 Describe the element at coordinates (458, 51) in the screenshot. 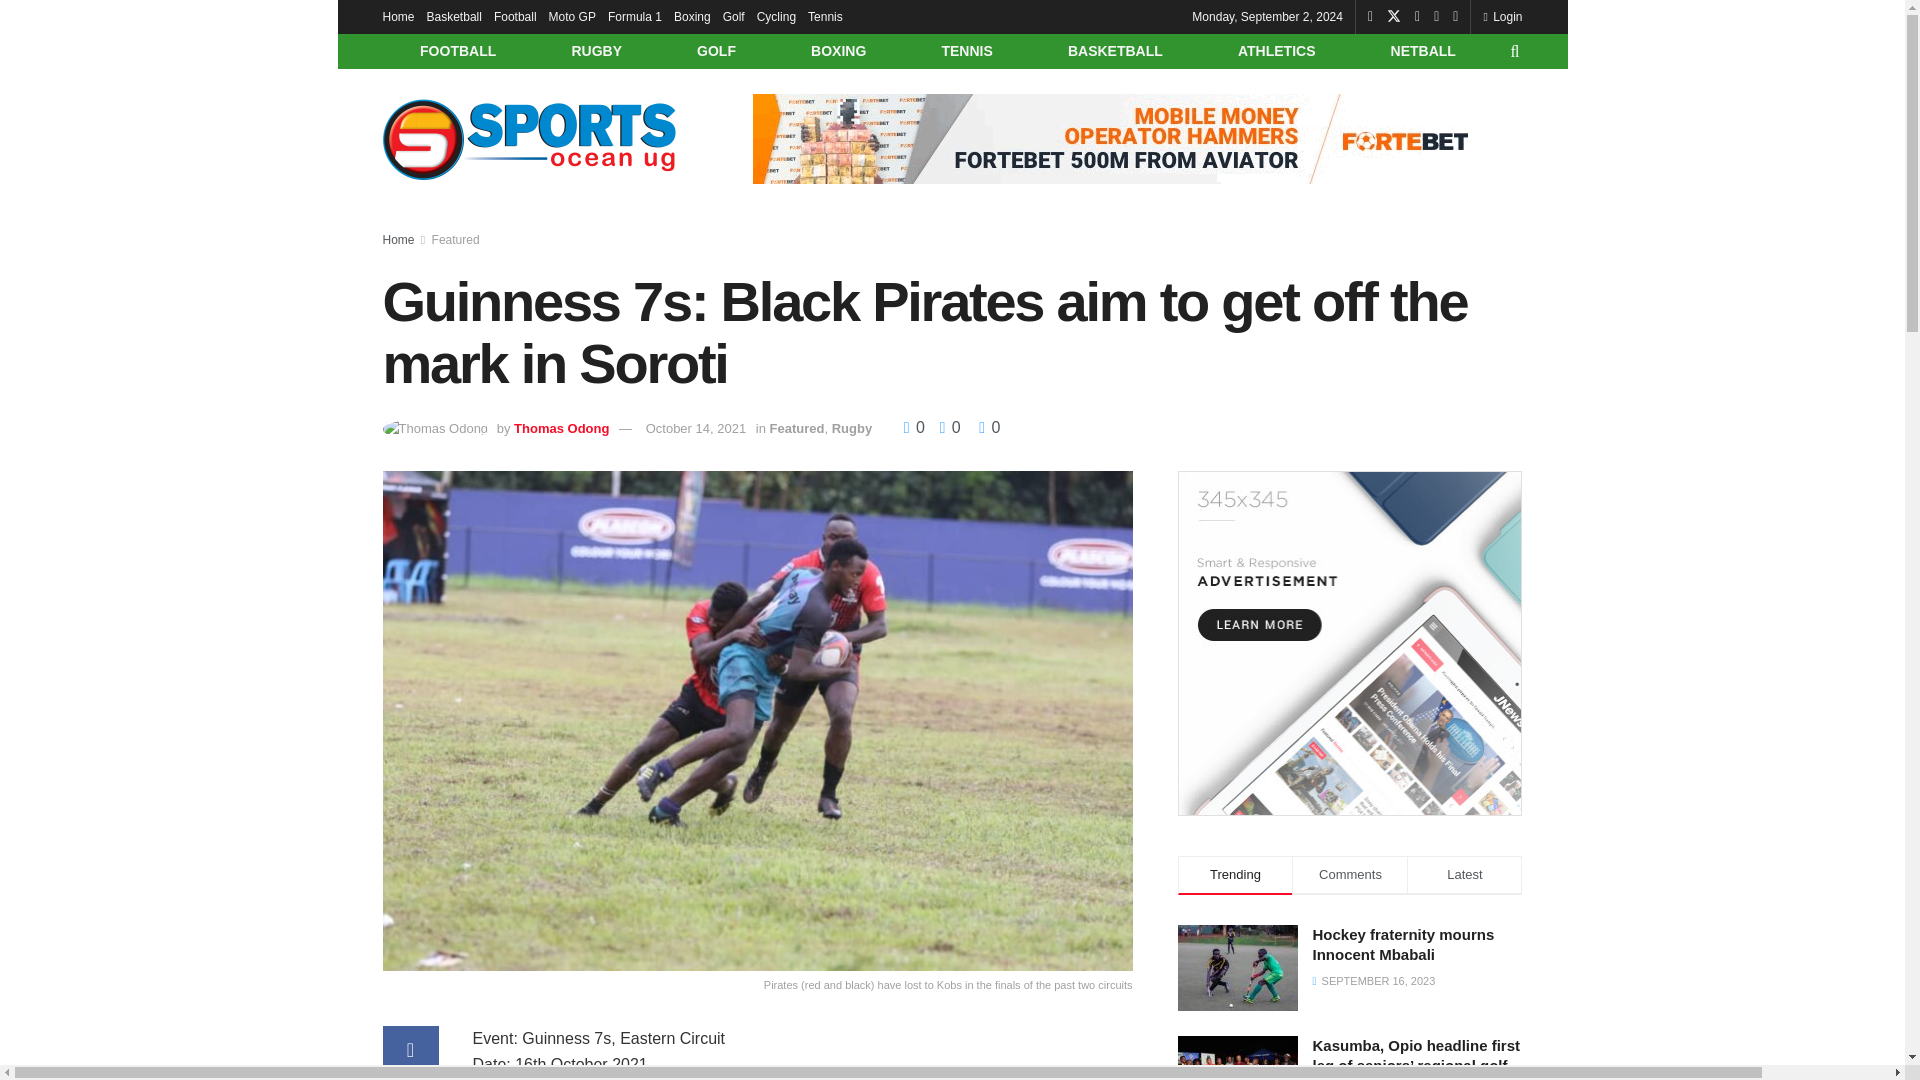

I see `FOOTBALL` at that location.